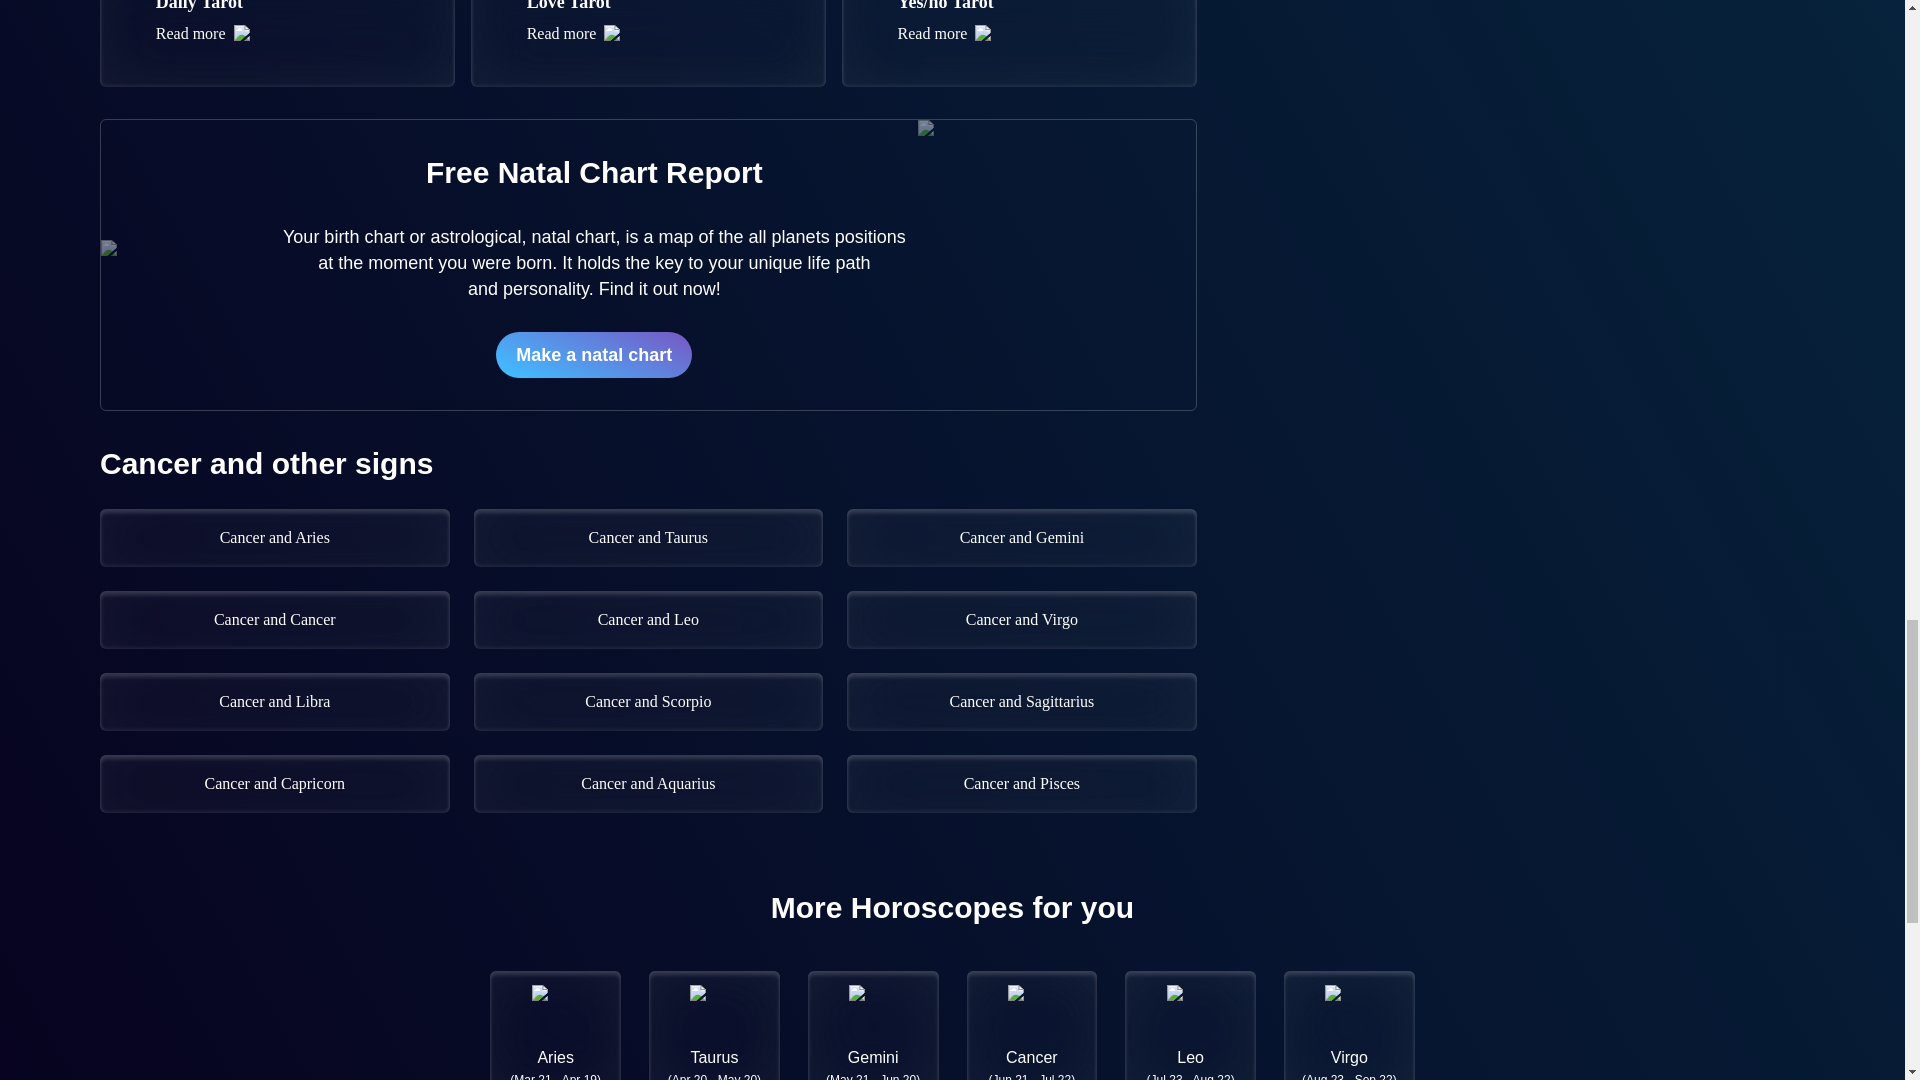  What do you see at coordinates (274, 538) in the screenshot?
I see `cancer and Aries` at bounding box center [274, 538].